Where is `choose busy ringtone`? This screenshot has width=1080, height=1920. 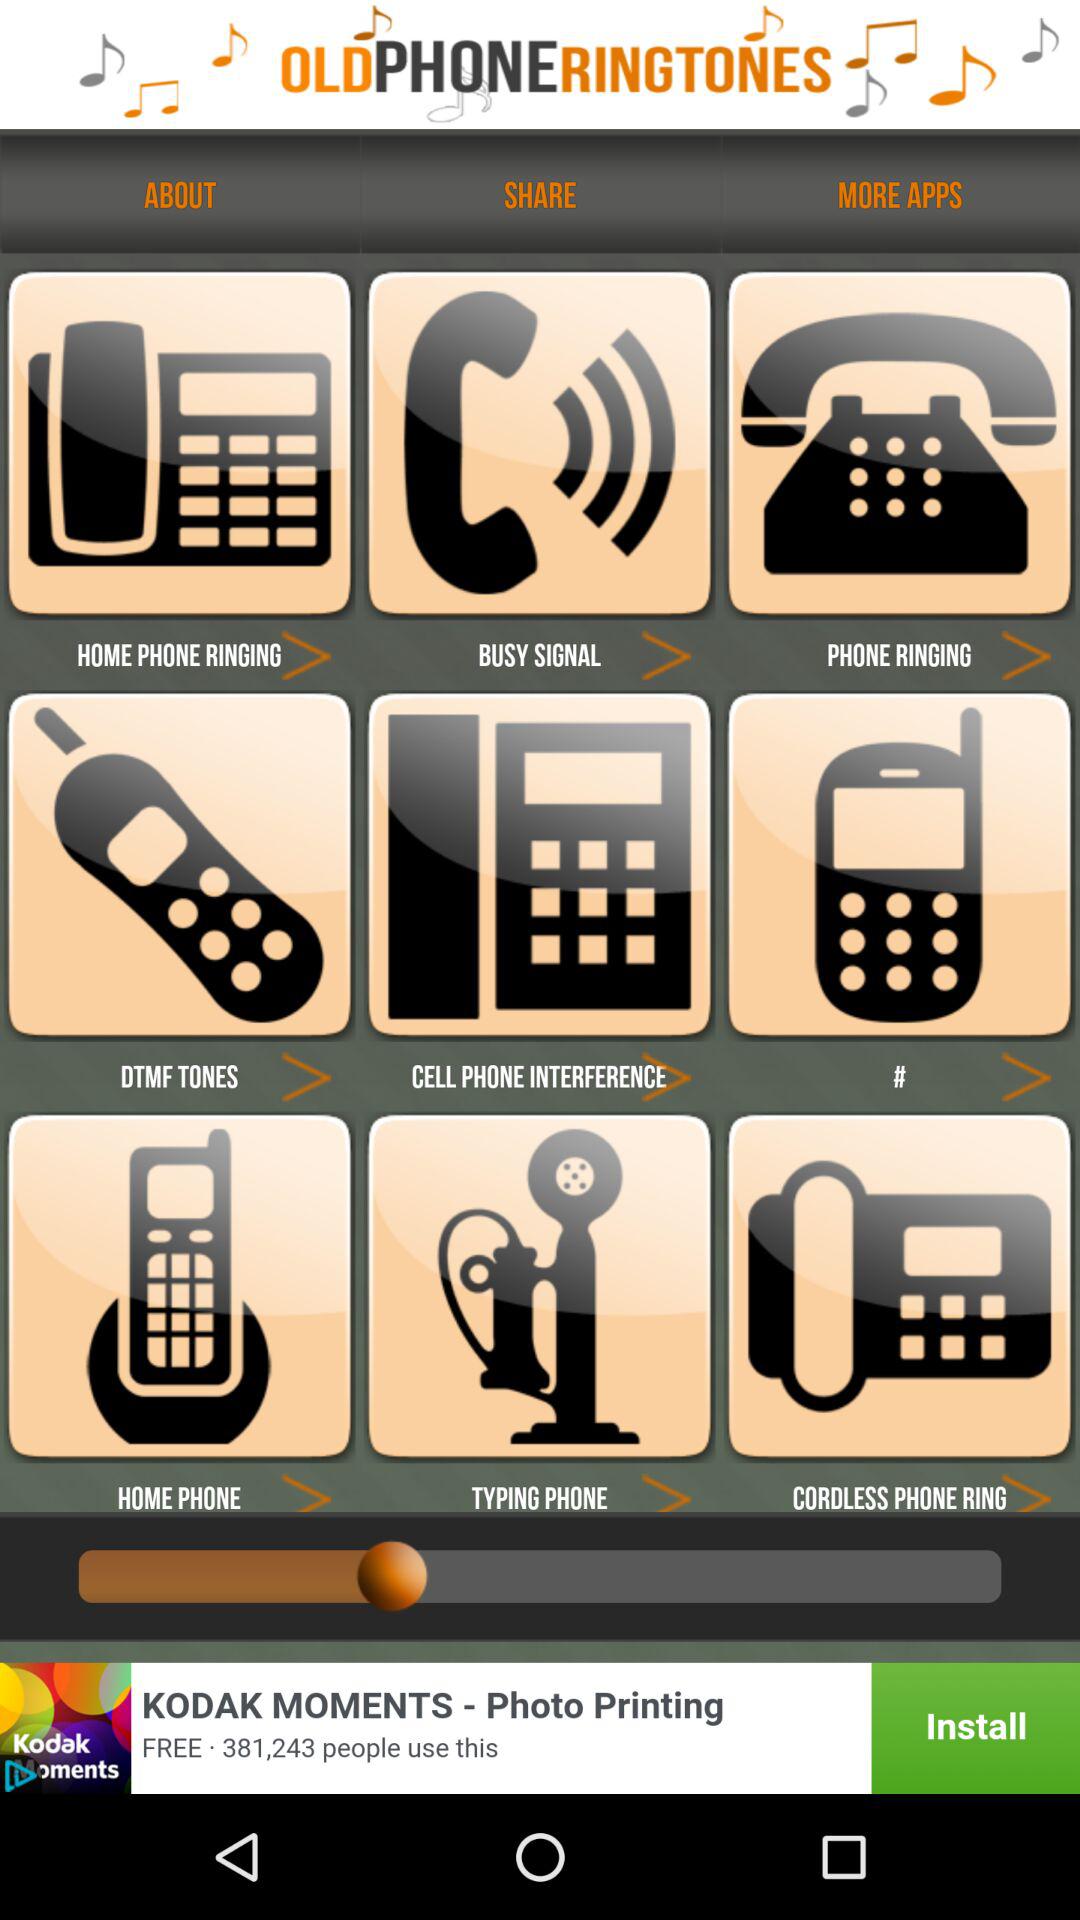 choose busy ringtone is located at coordinates (539, 444).